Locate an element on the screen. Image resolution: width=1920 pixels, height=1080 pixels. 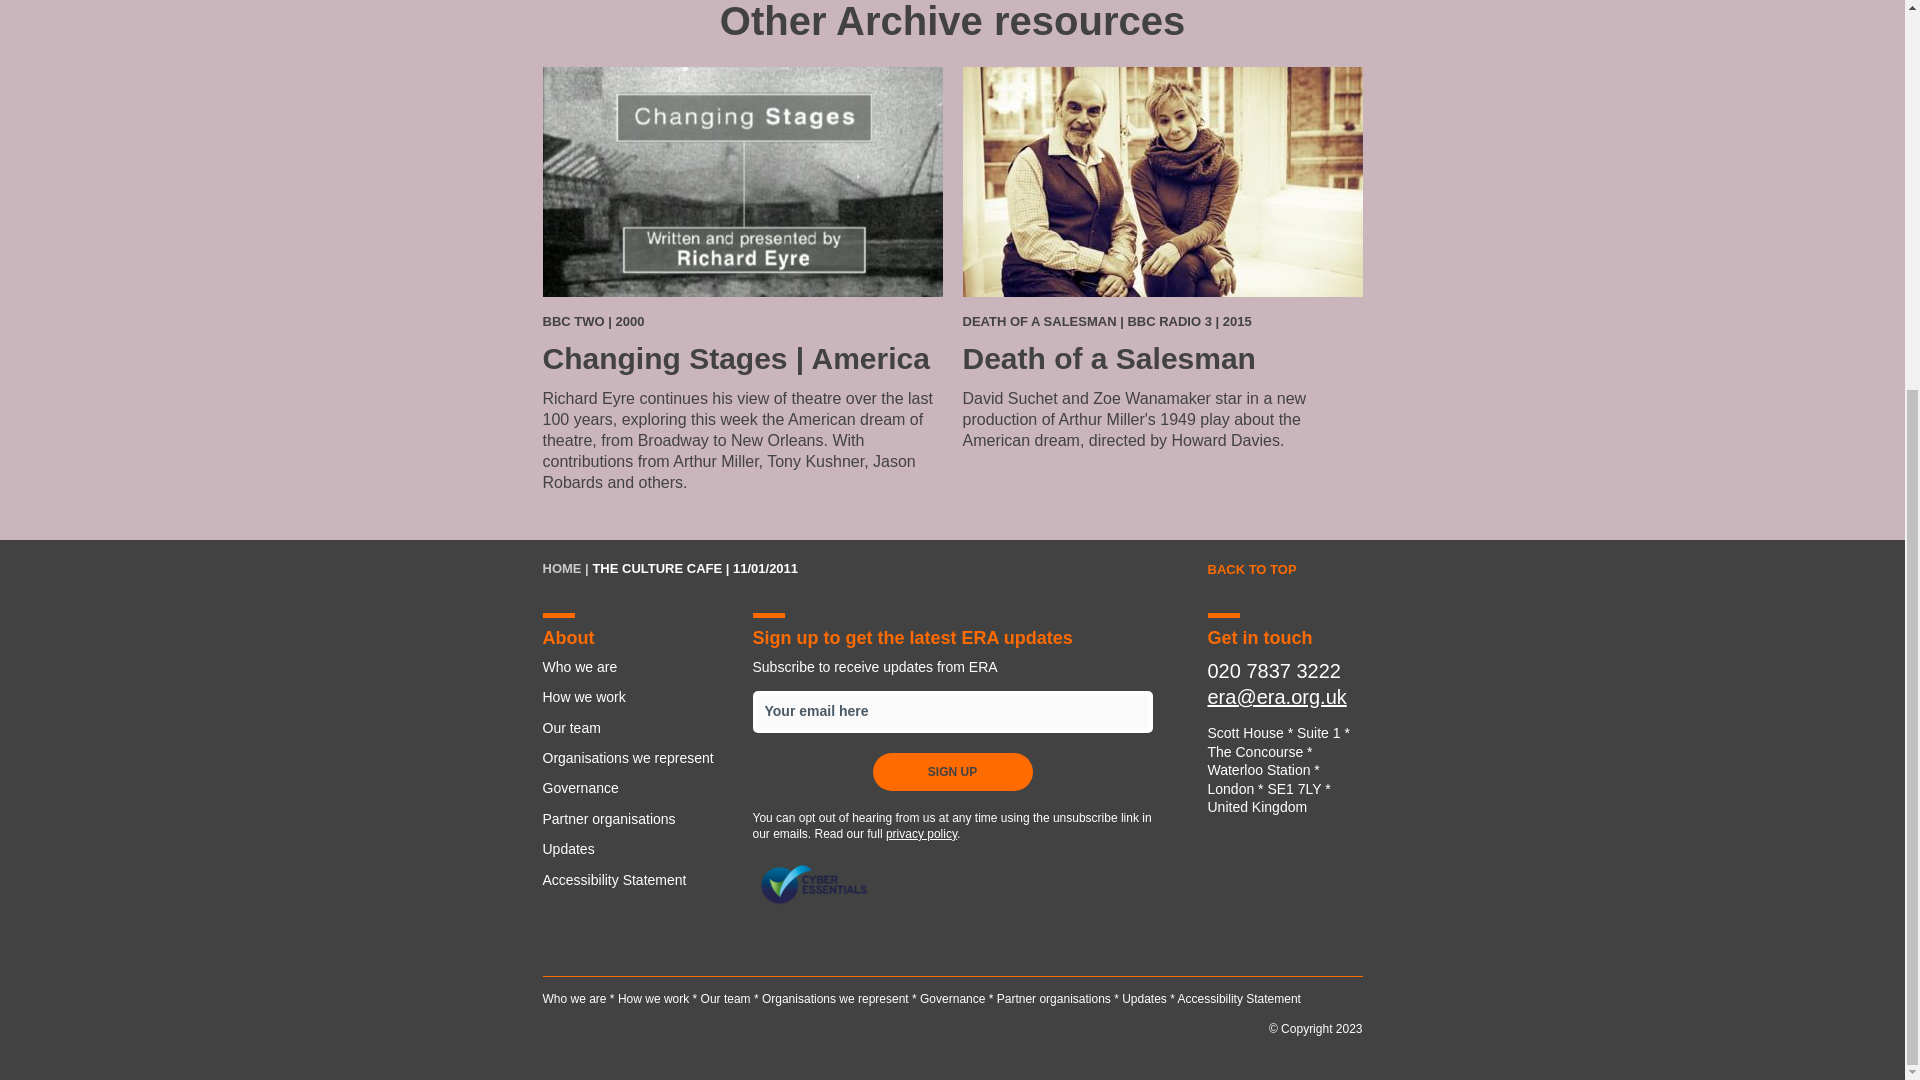
Partner organisations is located at coordinates (636, 818).